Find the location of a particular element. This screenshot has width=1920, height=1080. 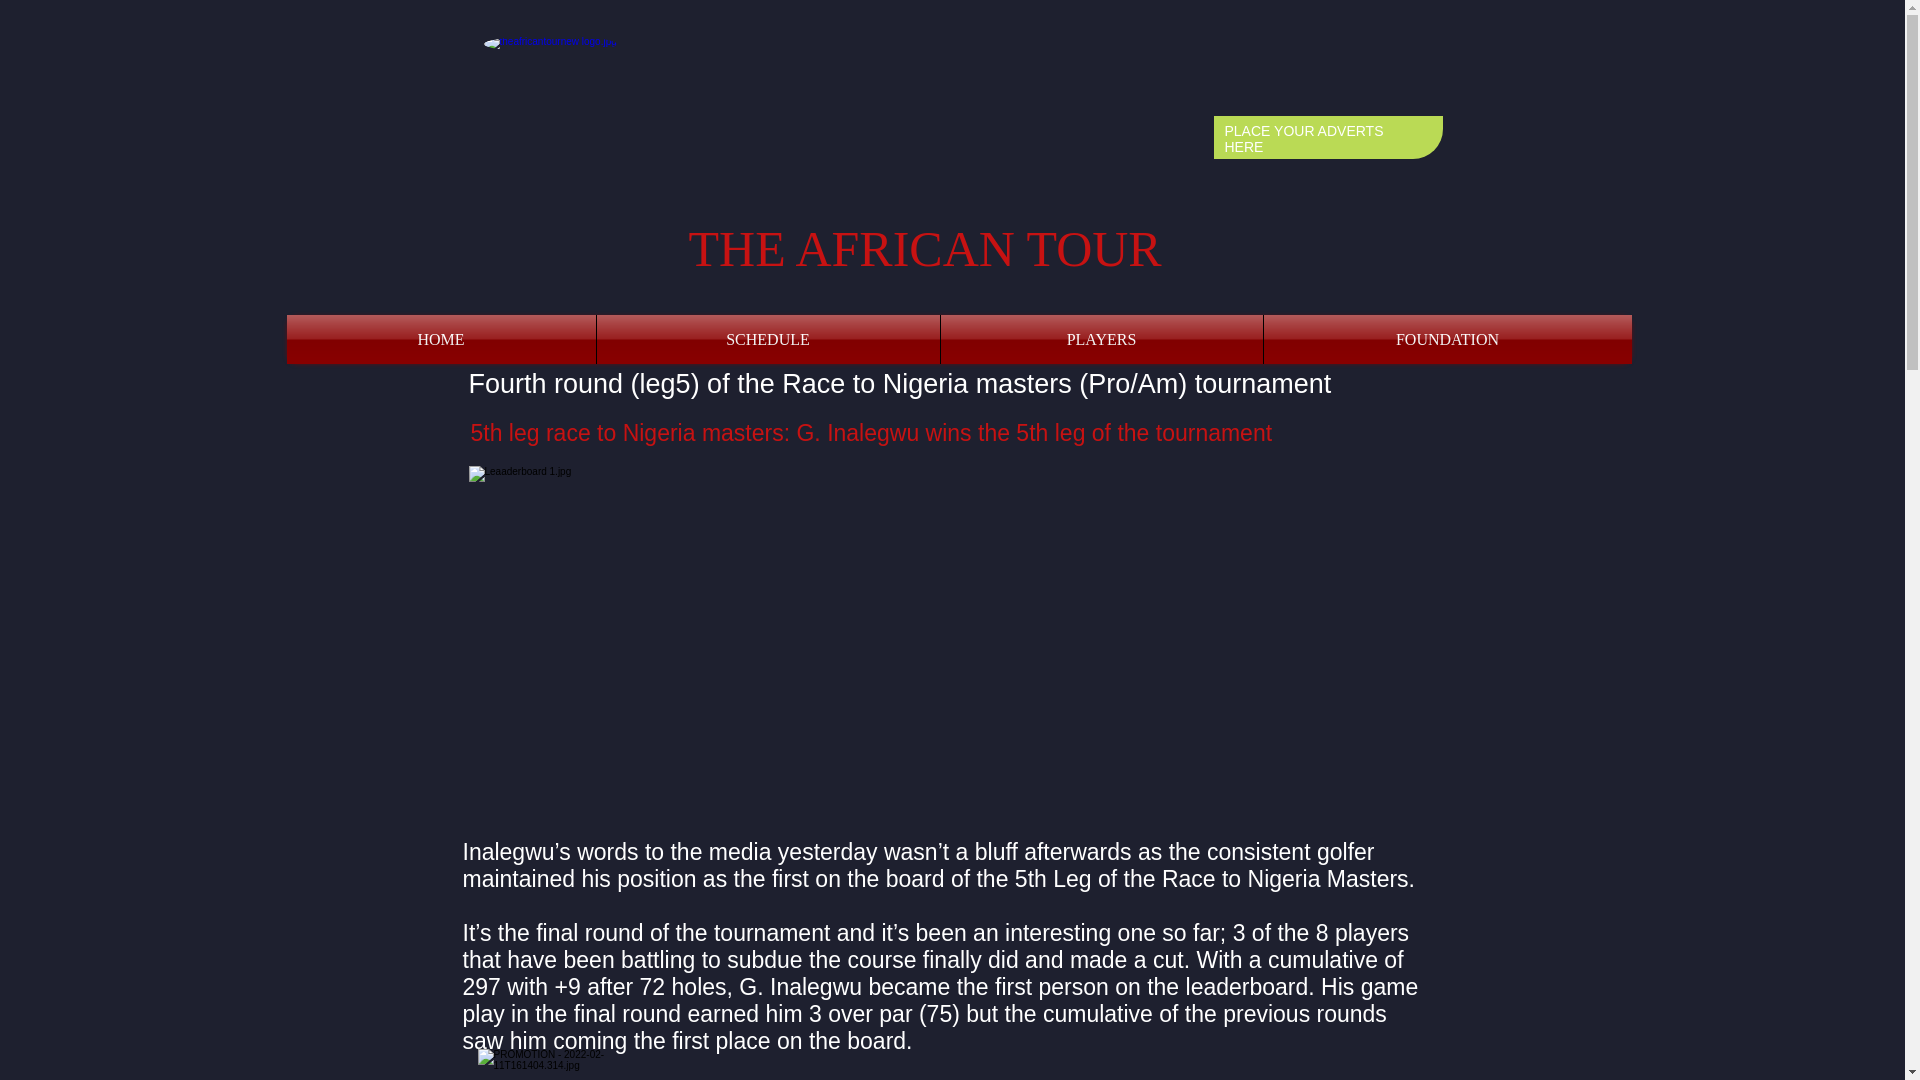

FOUNDATION is located at coordinates (1448, 339).